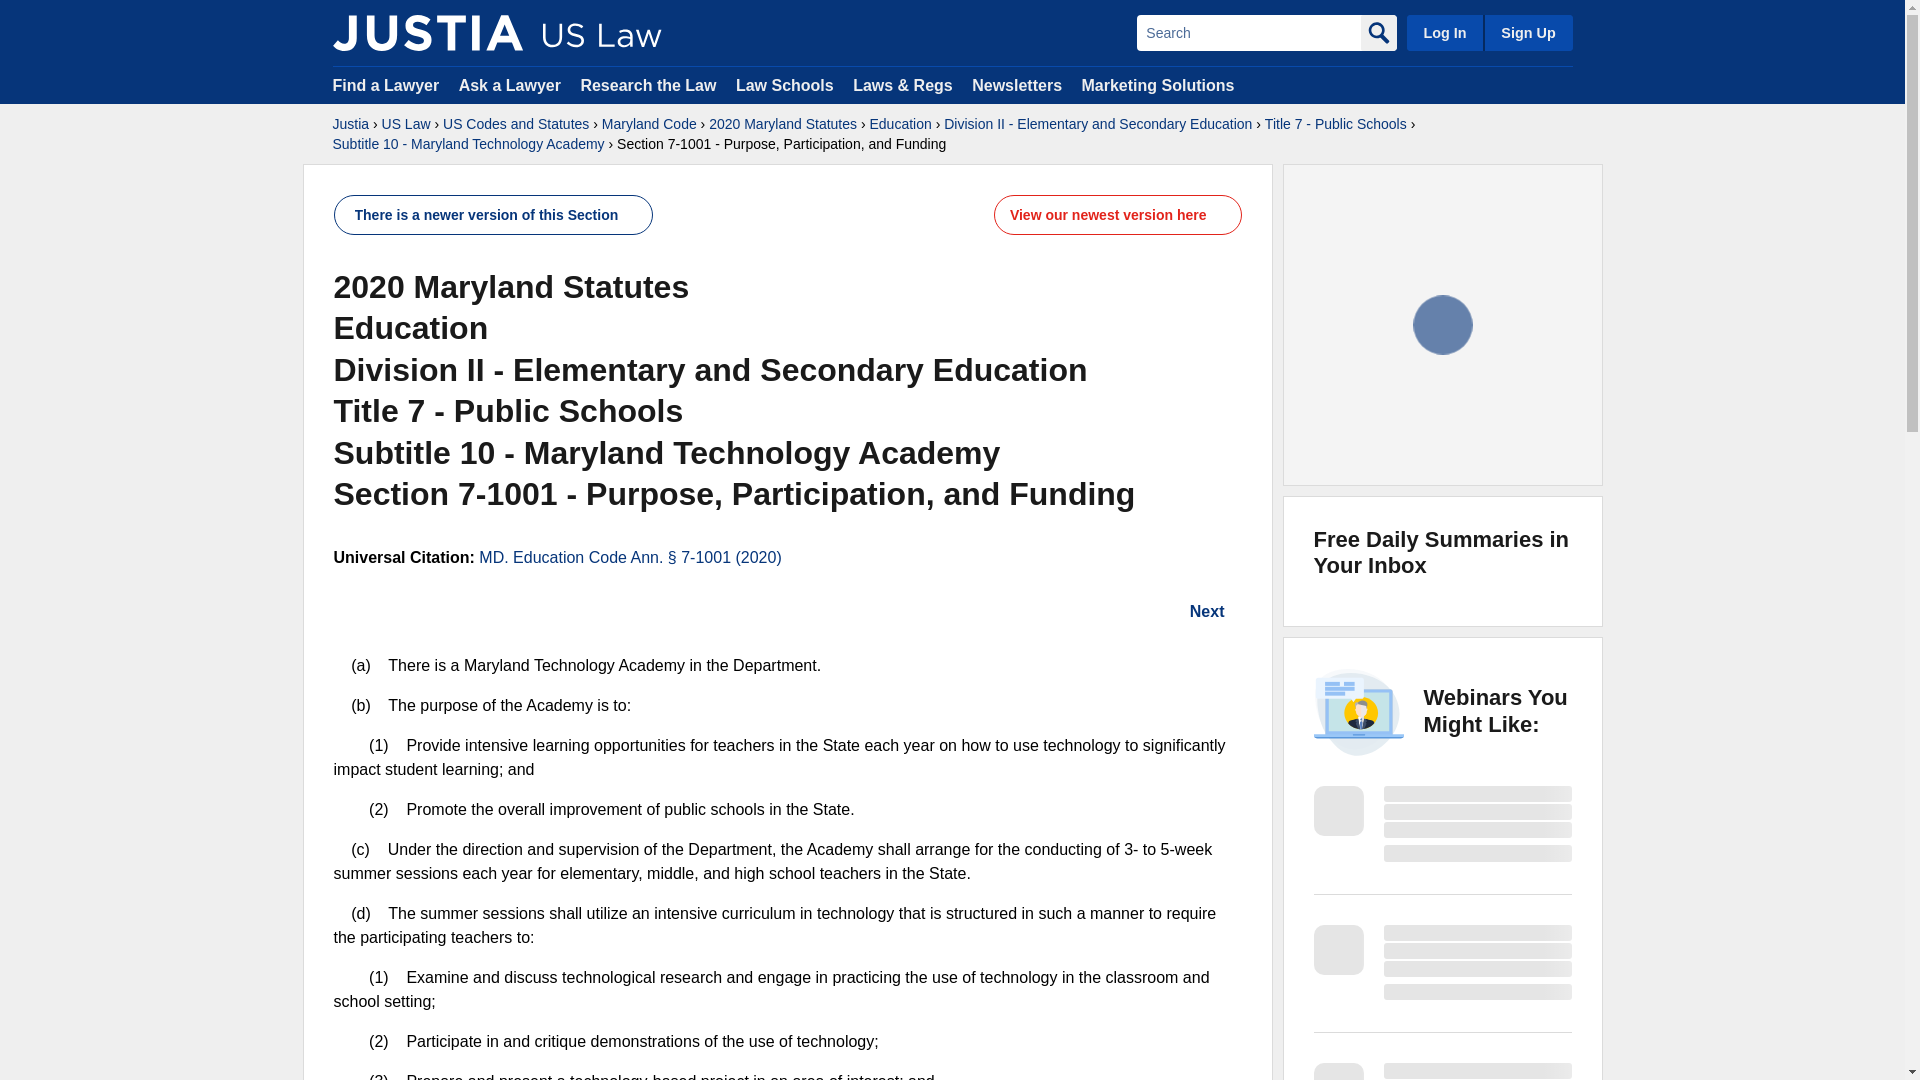  What do you see at coordinates (512, 84) in the screenshot?
I see `Ask a Lawyer` at bounding box center [512, 84].